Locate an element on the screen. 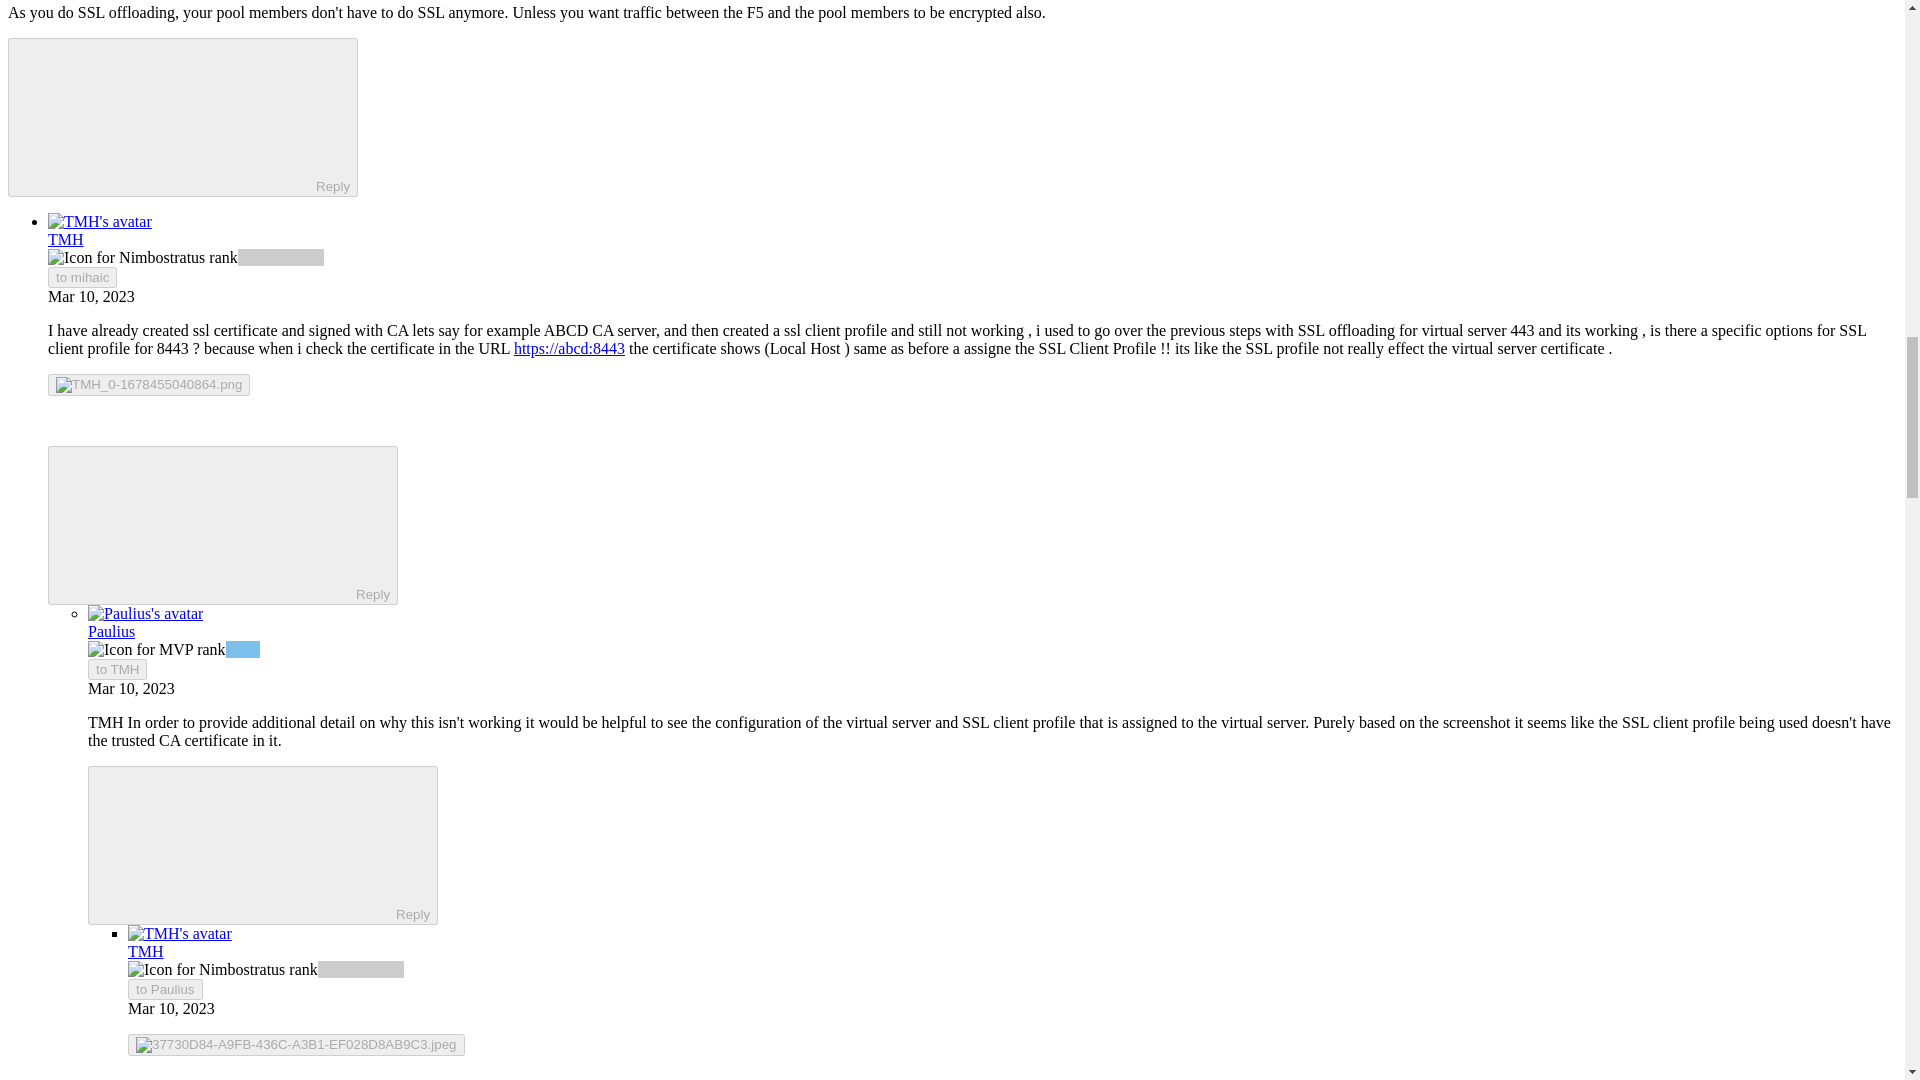  Reply is located at coordinates (246, 844).